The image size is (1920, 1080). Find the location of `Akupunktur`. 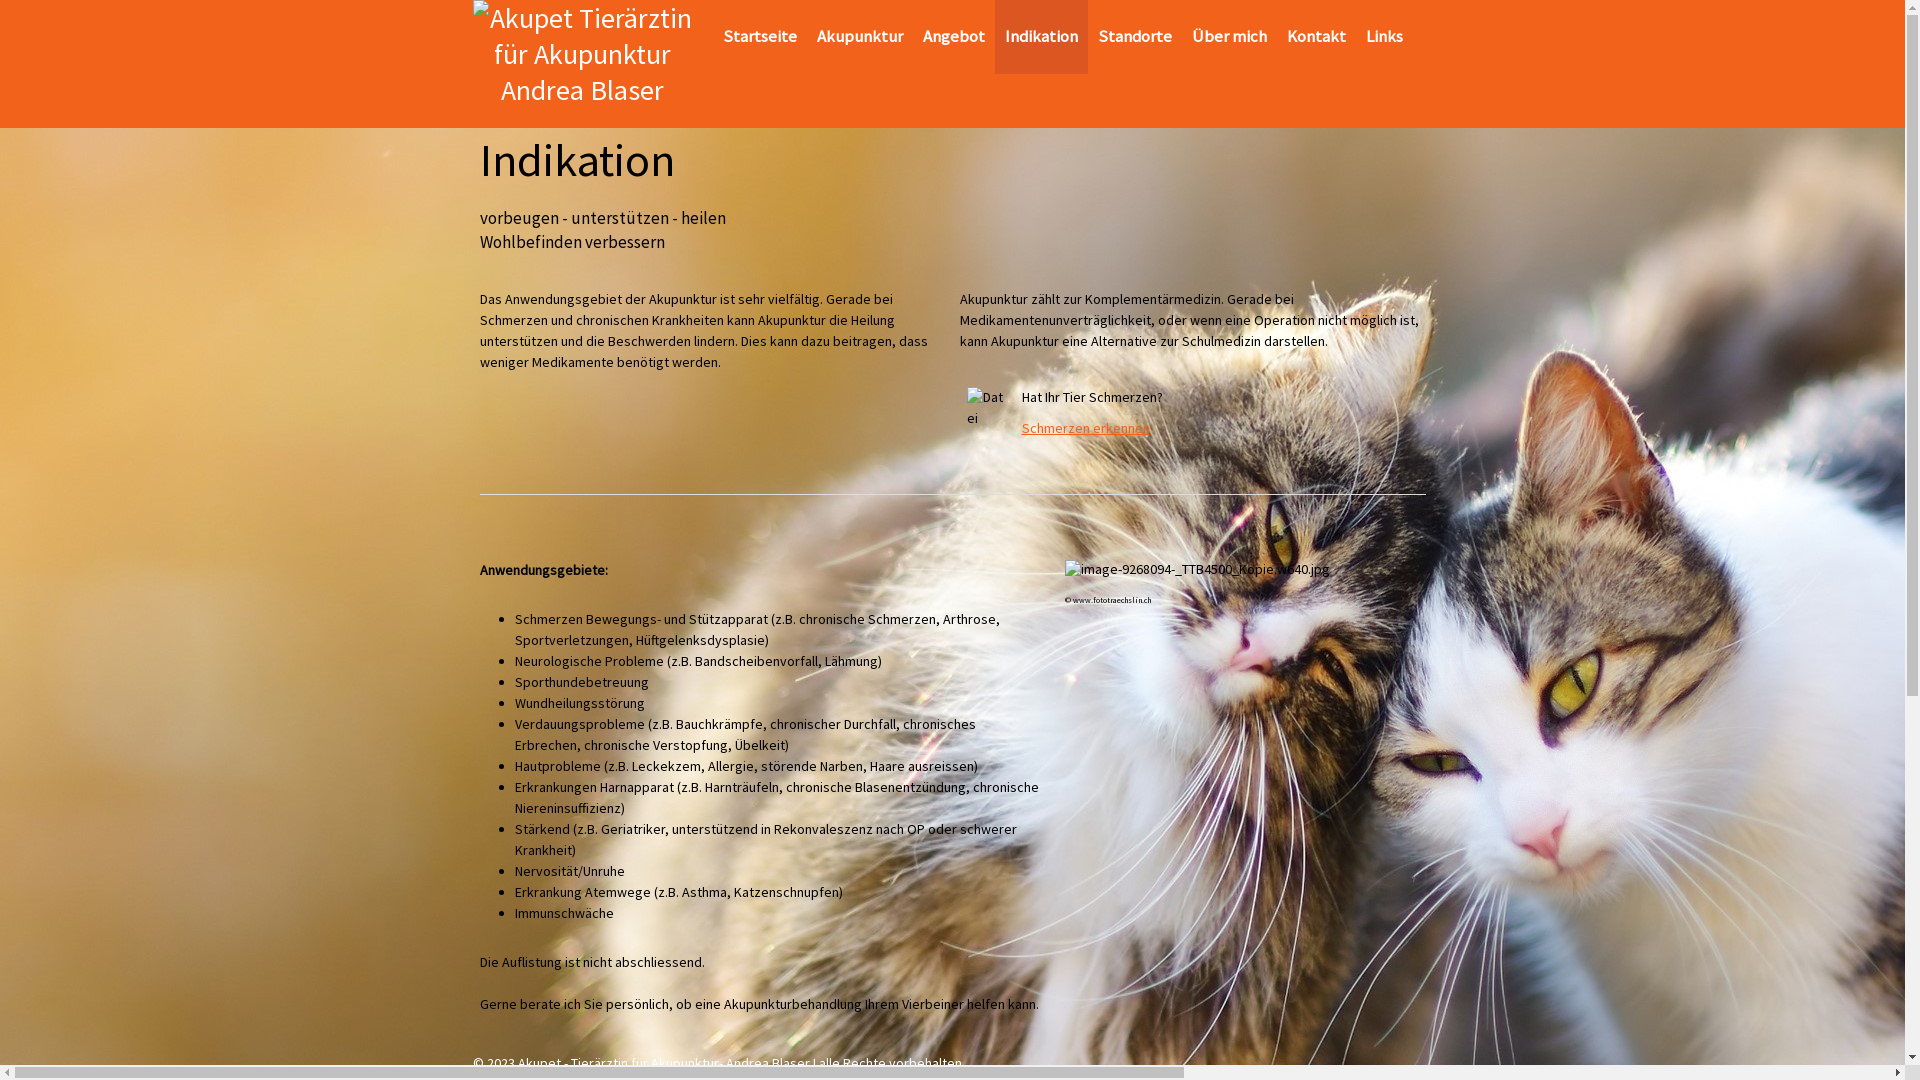

Akupunktur is located at coordinates (860, 37).